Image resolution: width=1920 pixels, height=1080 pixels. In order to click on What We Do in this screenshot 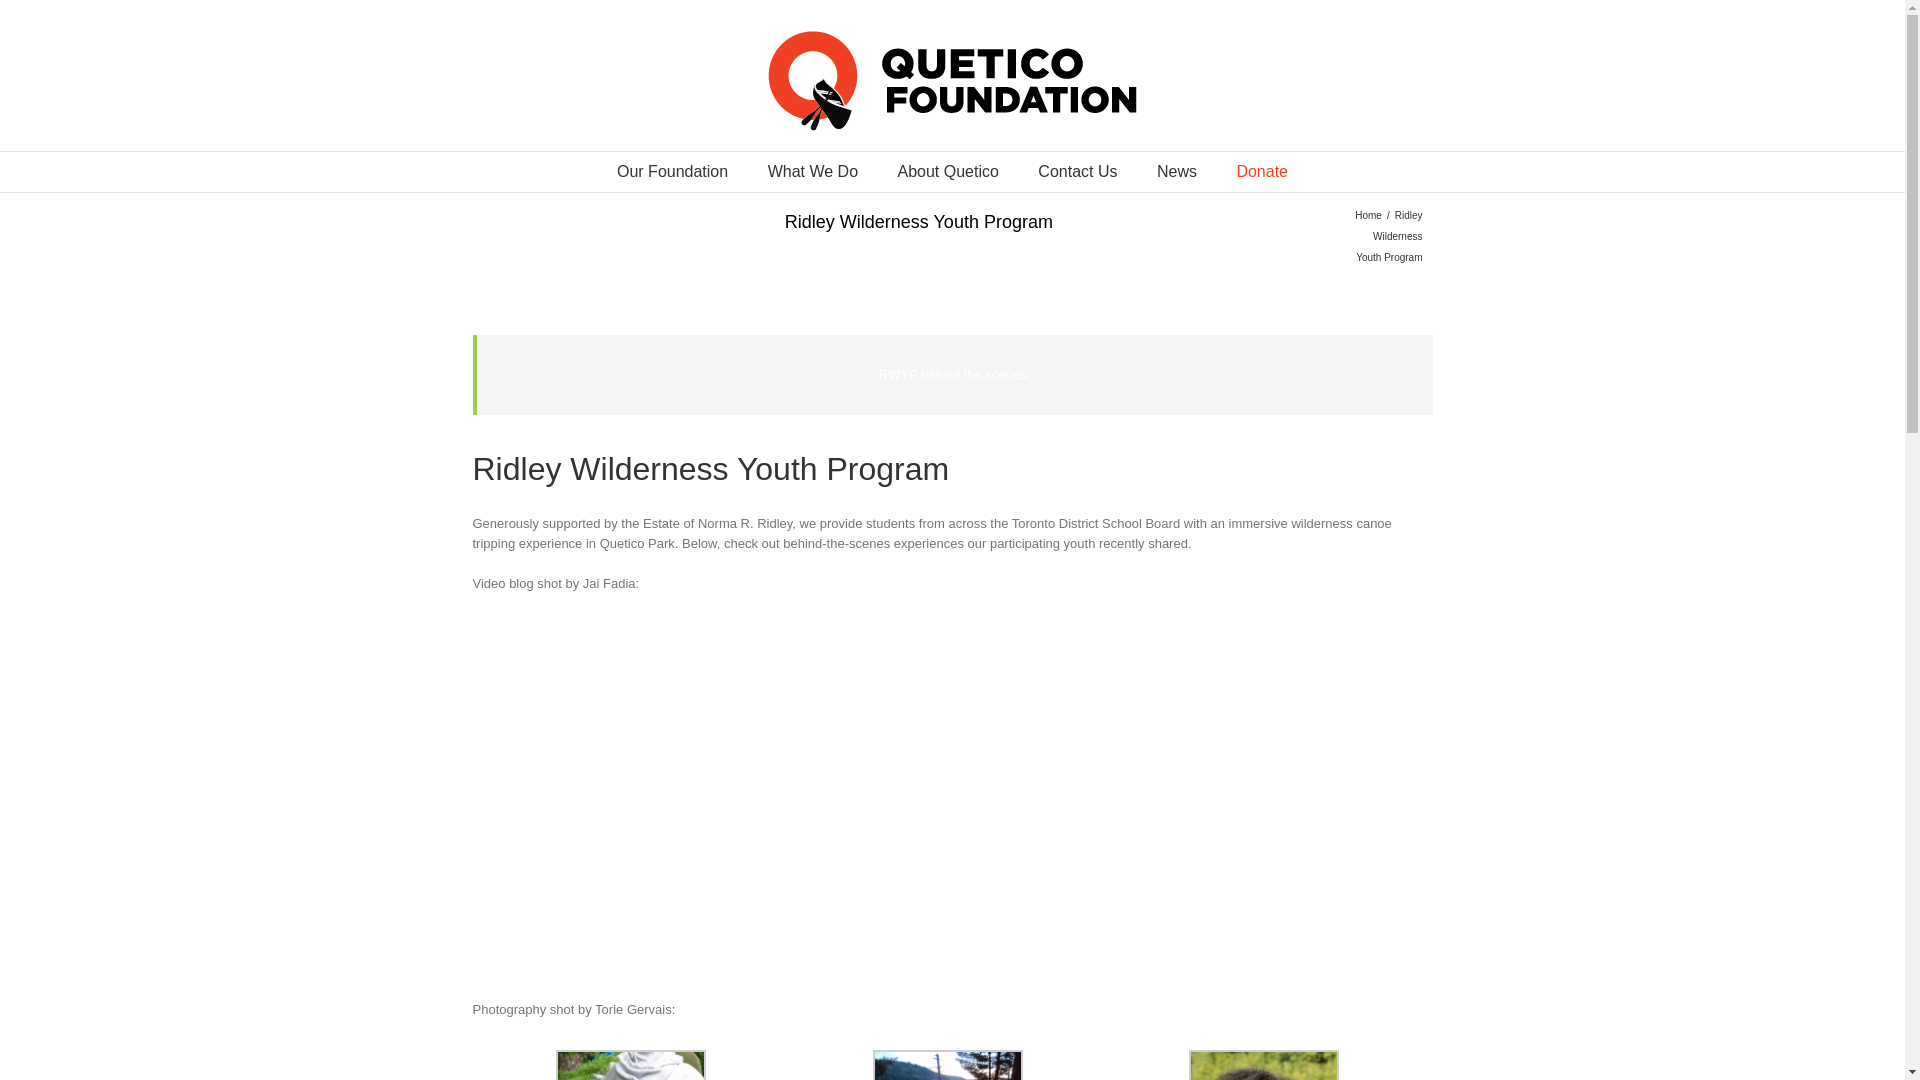, I will do `click(813, 172)`.